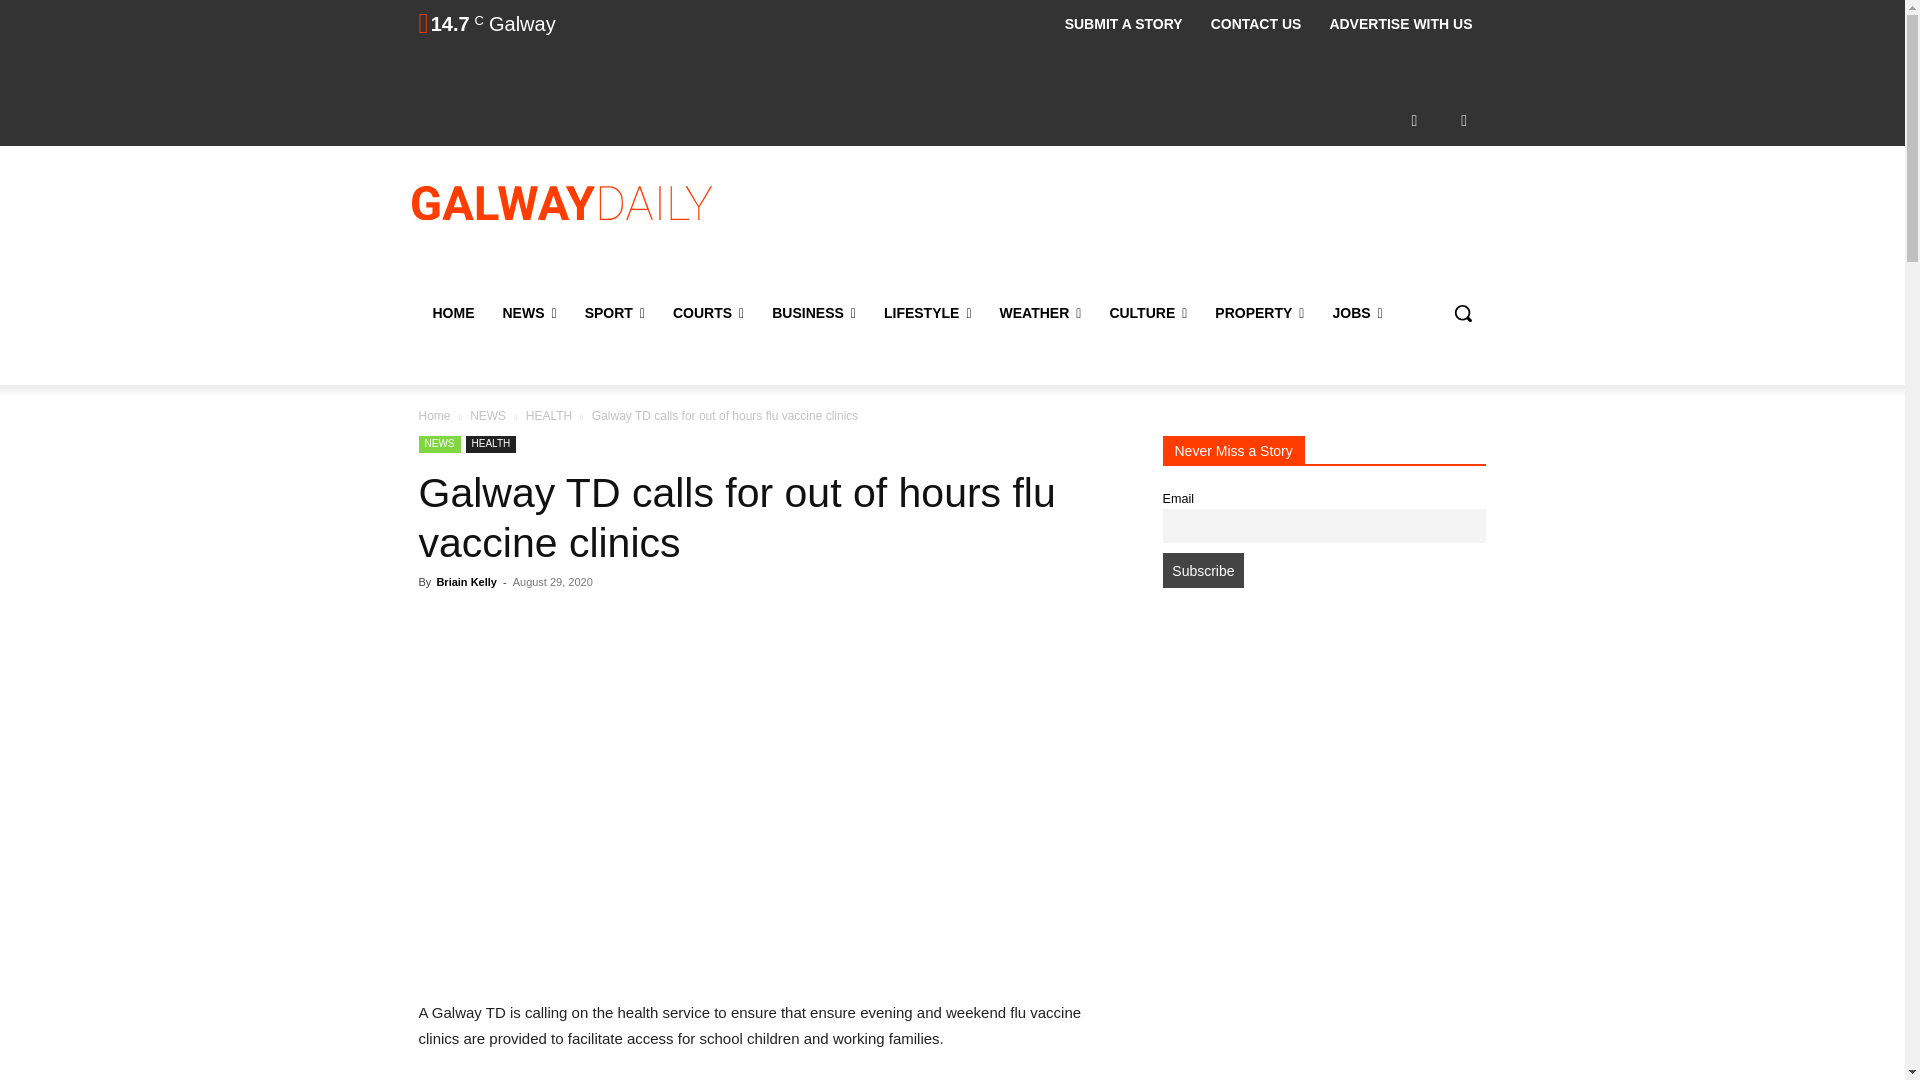 The width and height of the screenshot is (1920, 1080). Describe the element at coordinates (1116, 227) in the screenshot. I see `Advertisement` at that location.